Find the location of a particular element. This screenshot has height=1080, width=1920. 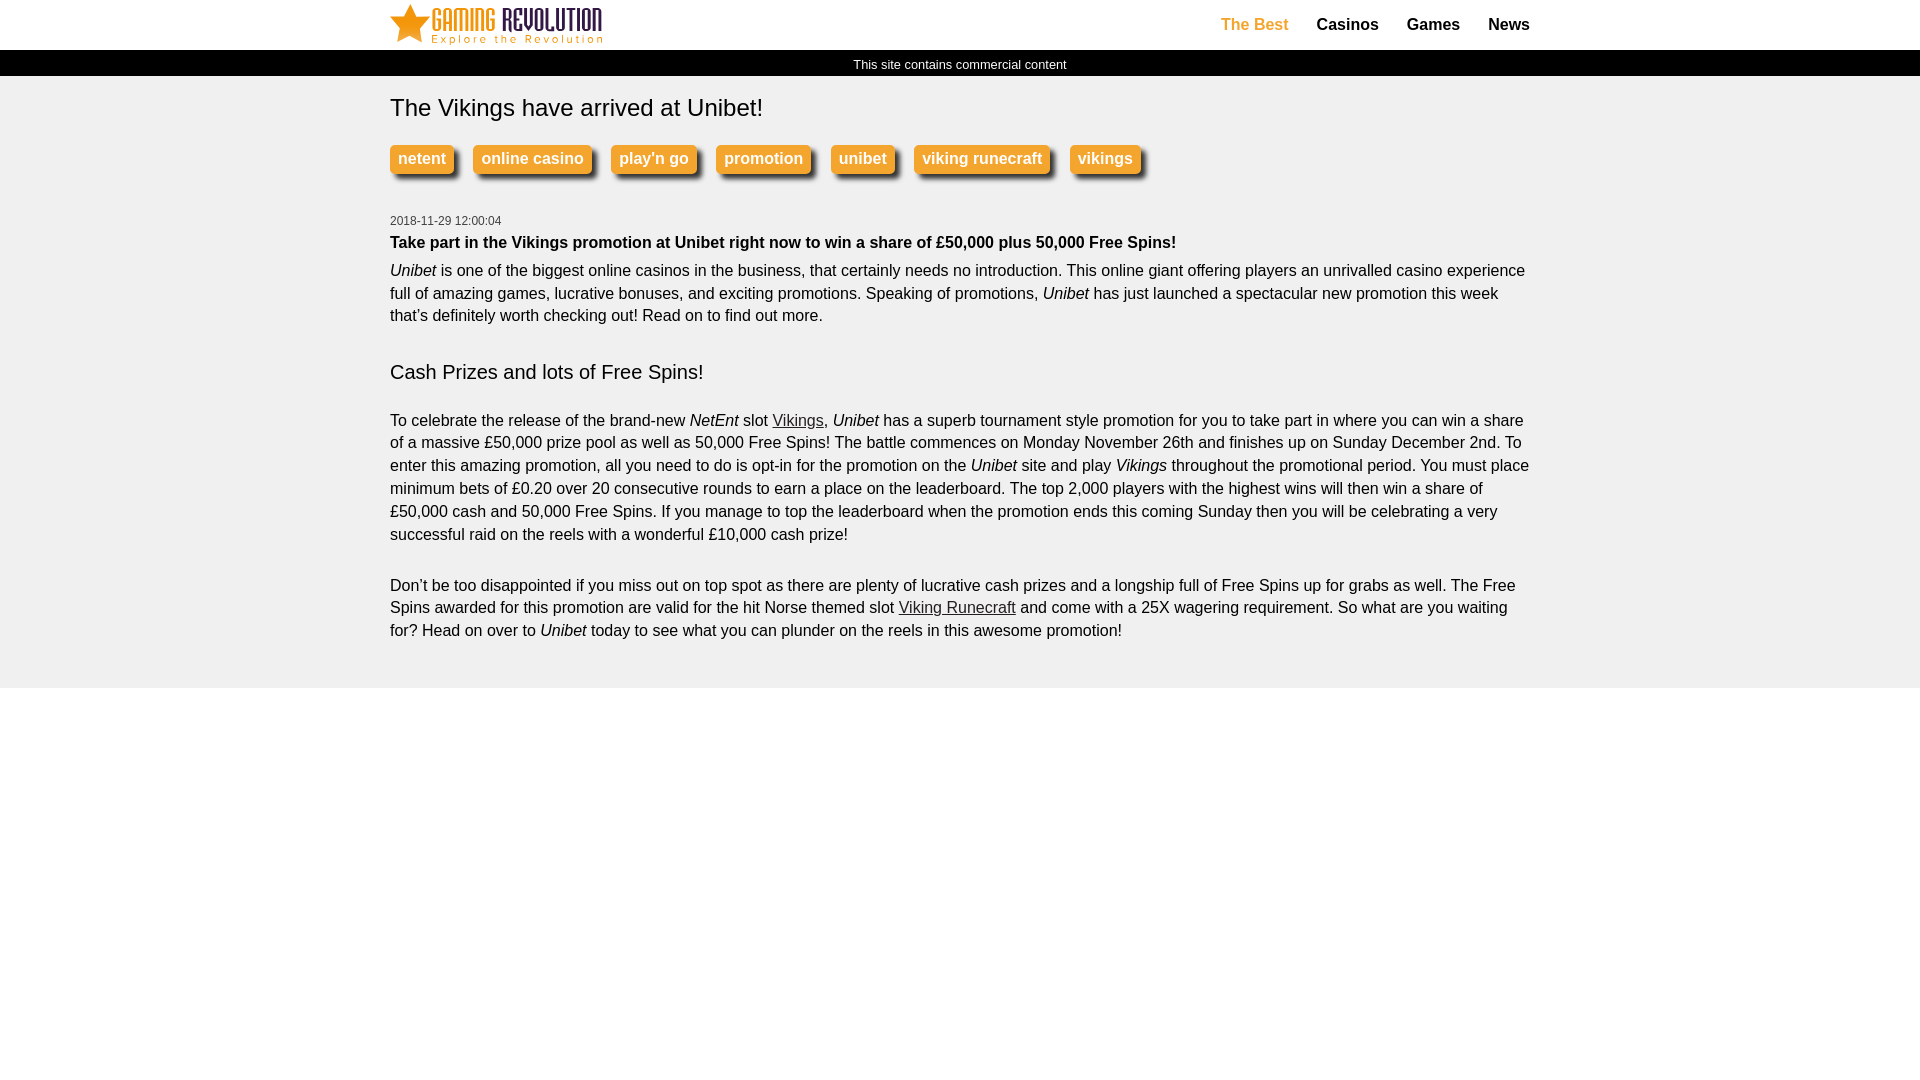

Casinos is located at coordinates (1348, 25).